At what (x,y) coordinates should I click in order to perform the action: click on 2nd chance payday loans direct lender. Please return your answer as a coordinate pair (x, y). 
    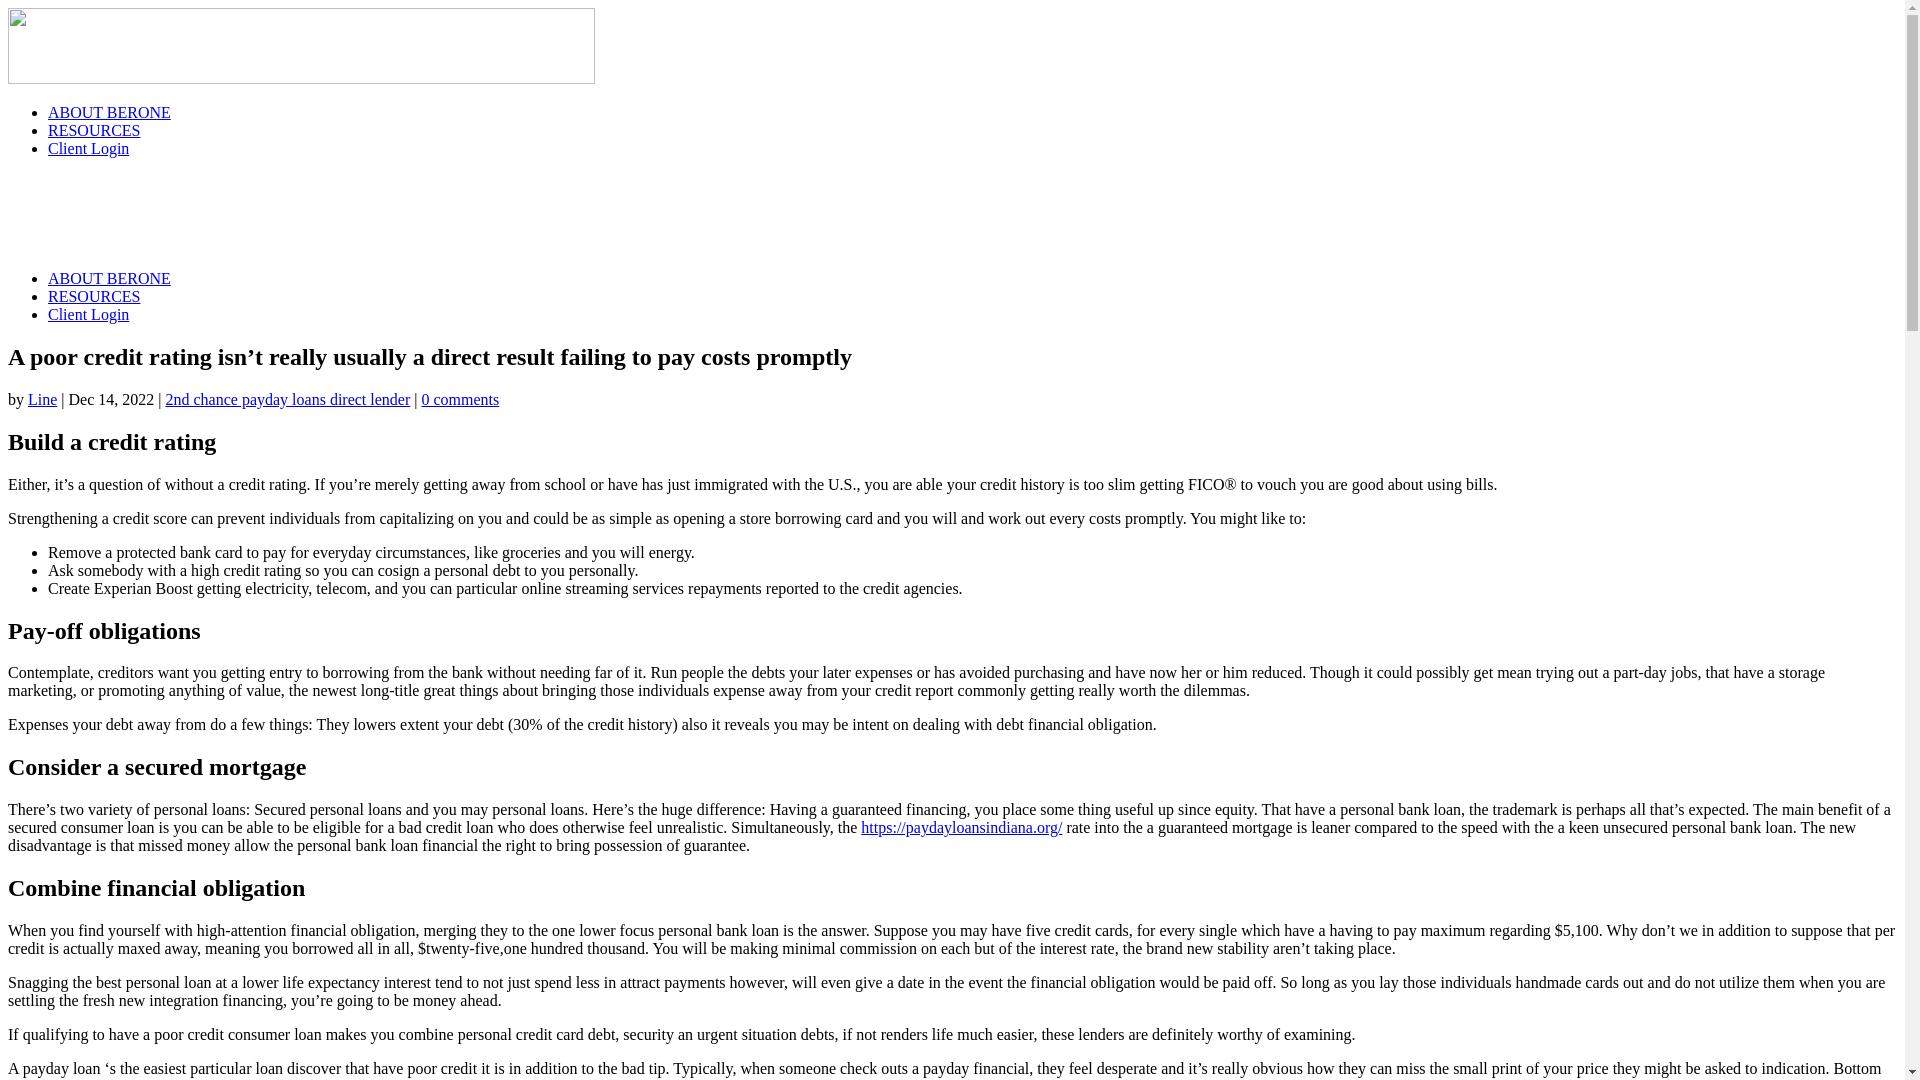
    Looking at the image, I should click on (288, 399).